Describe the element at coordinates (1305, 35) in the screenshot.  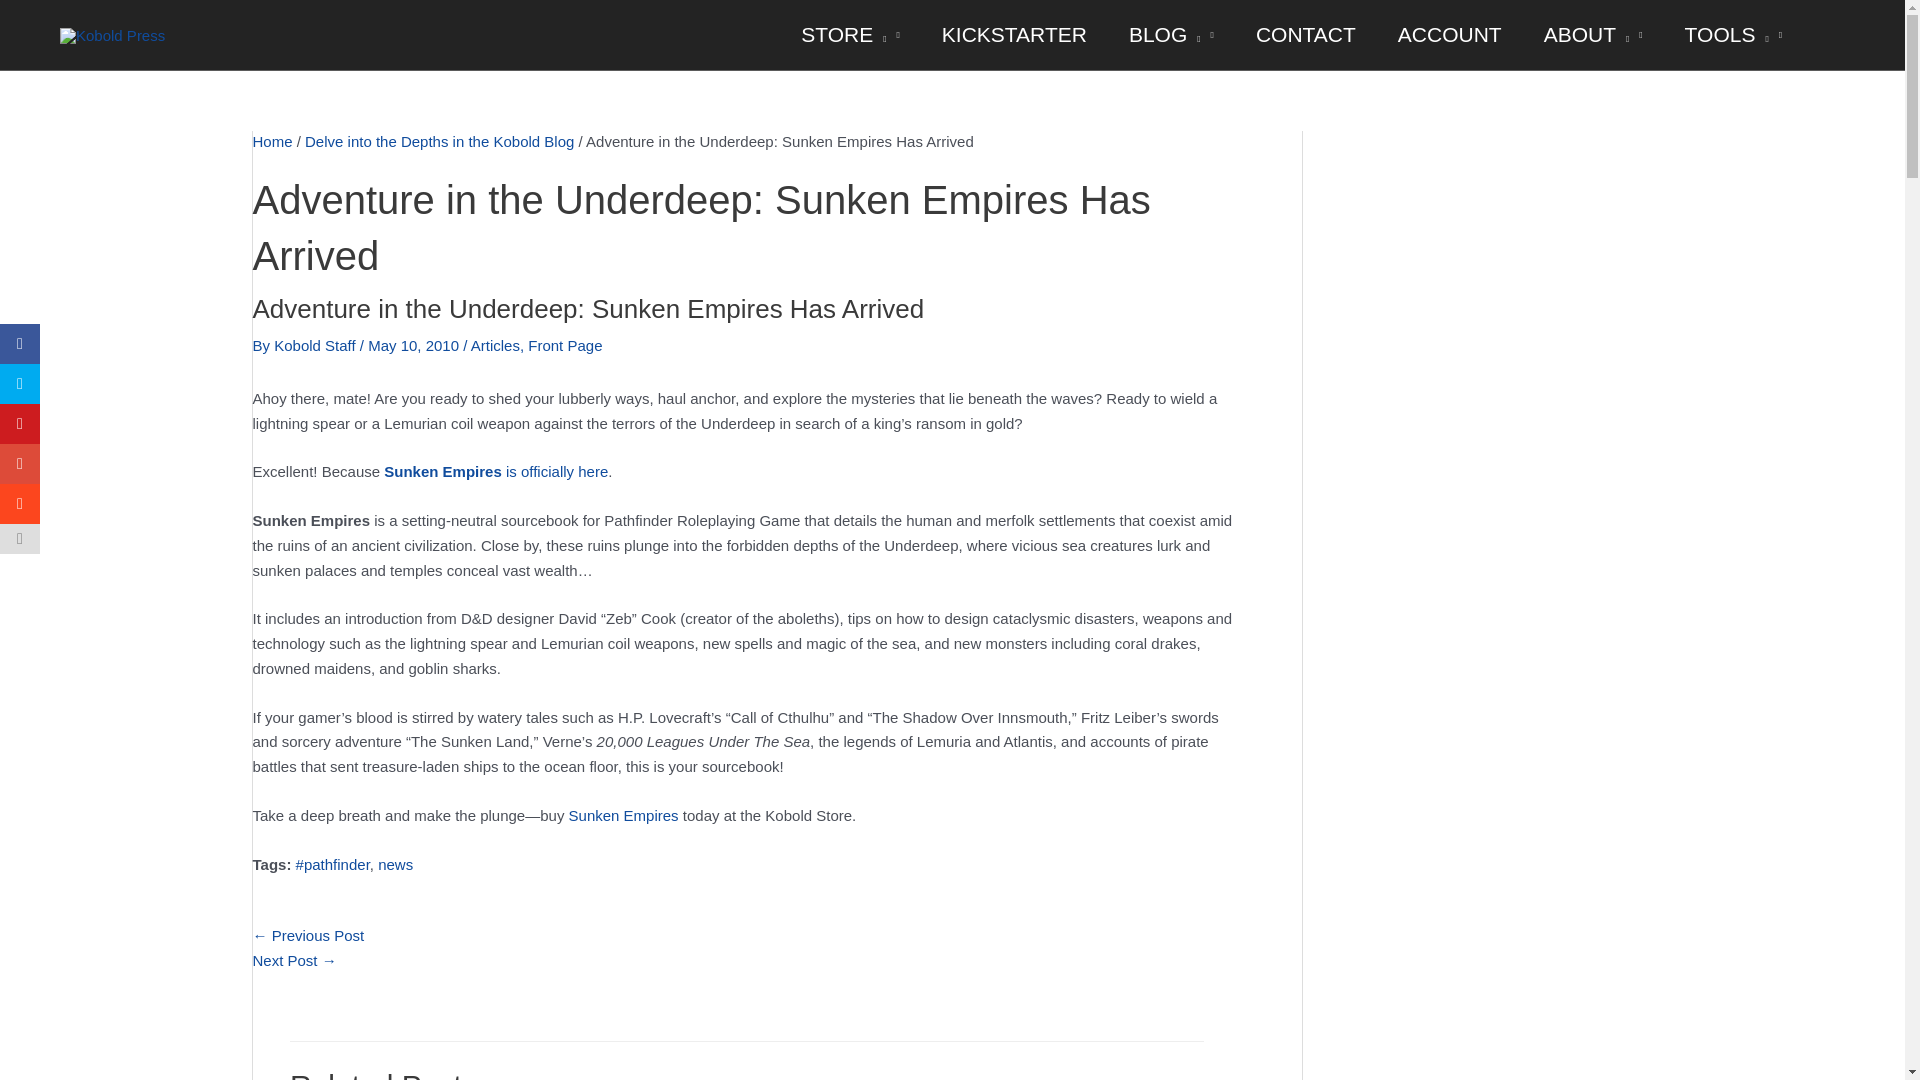
I see `CONTACT` at that location.